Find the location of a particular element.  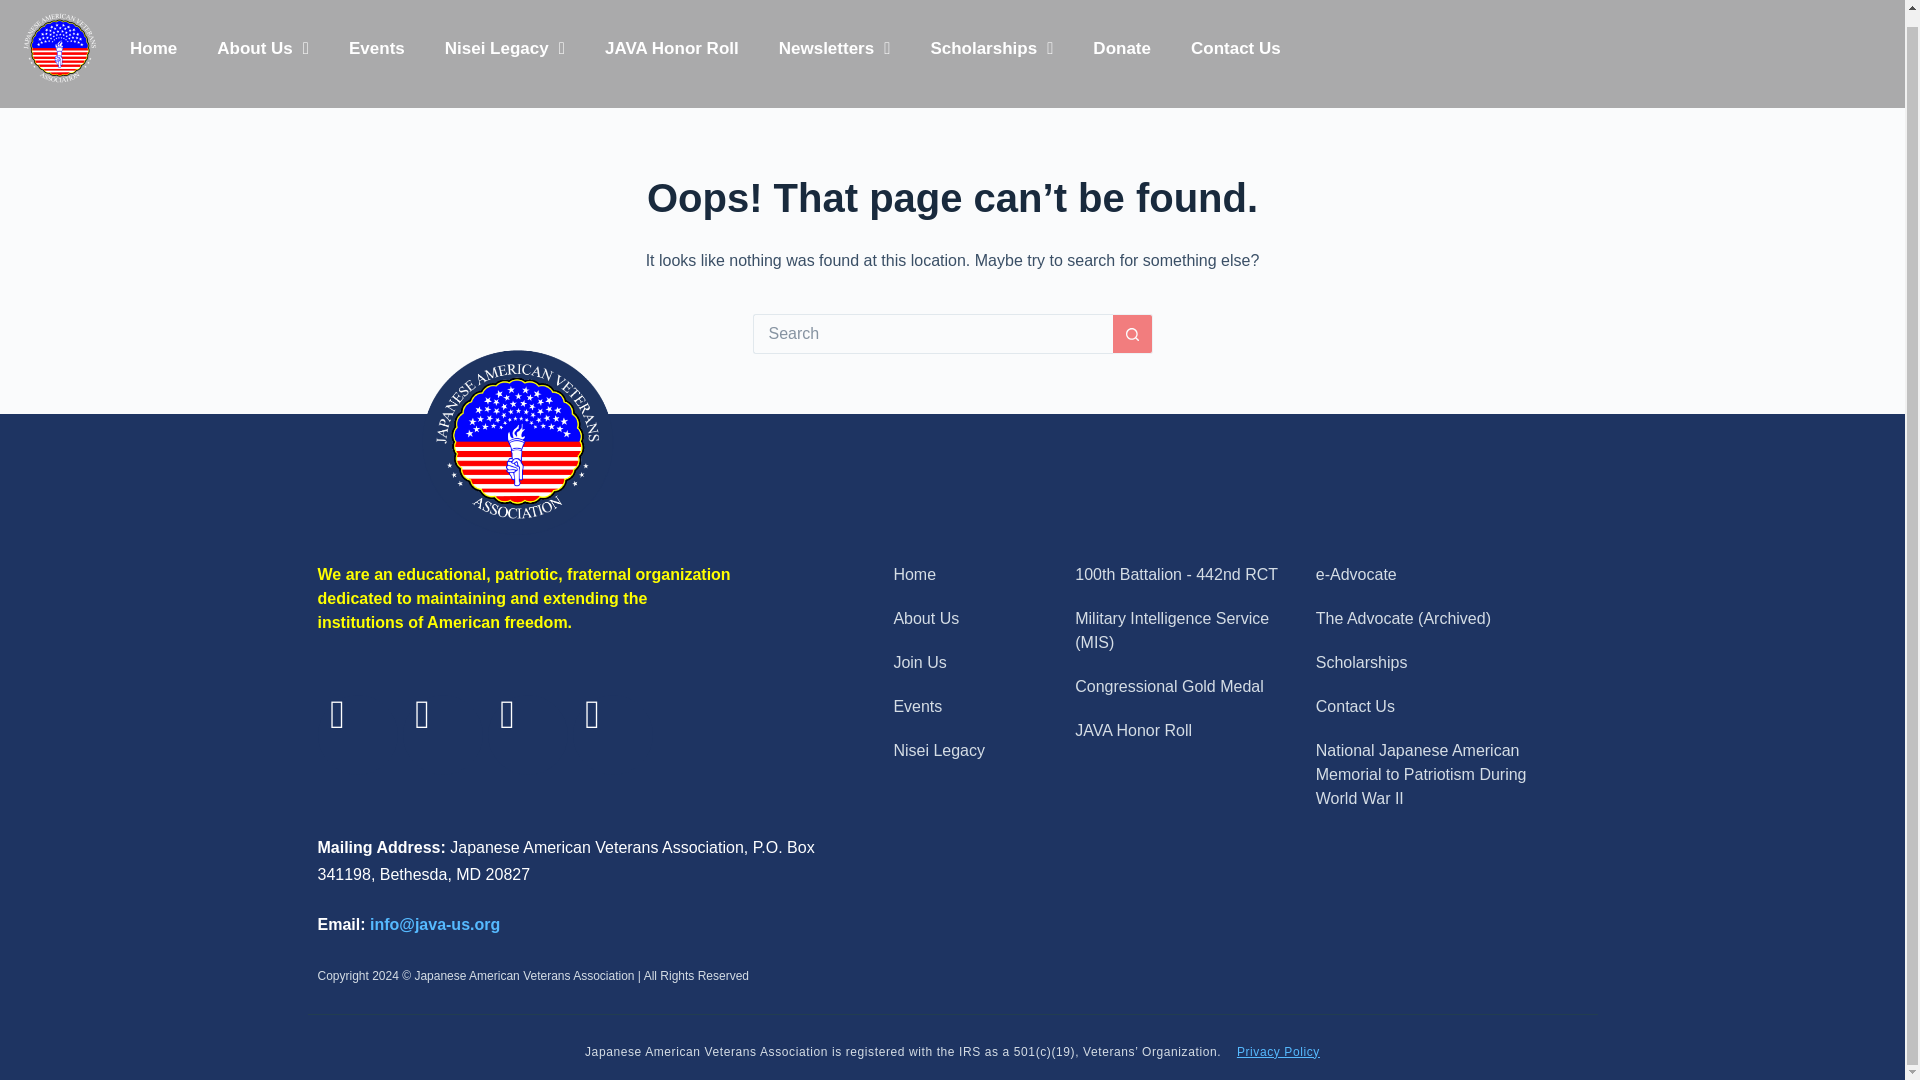

JAVA Logo is located at coordinates (59, 49).